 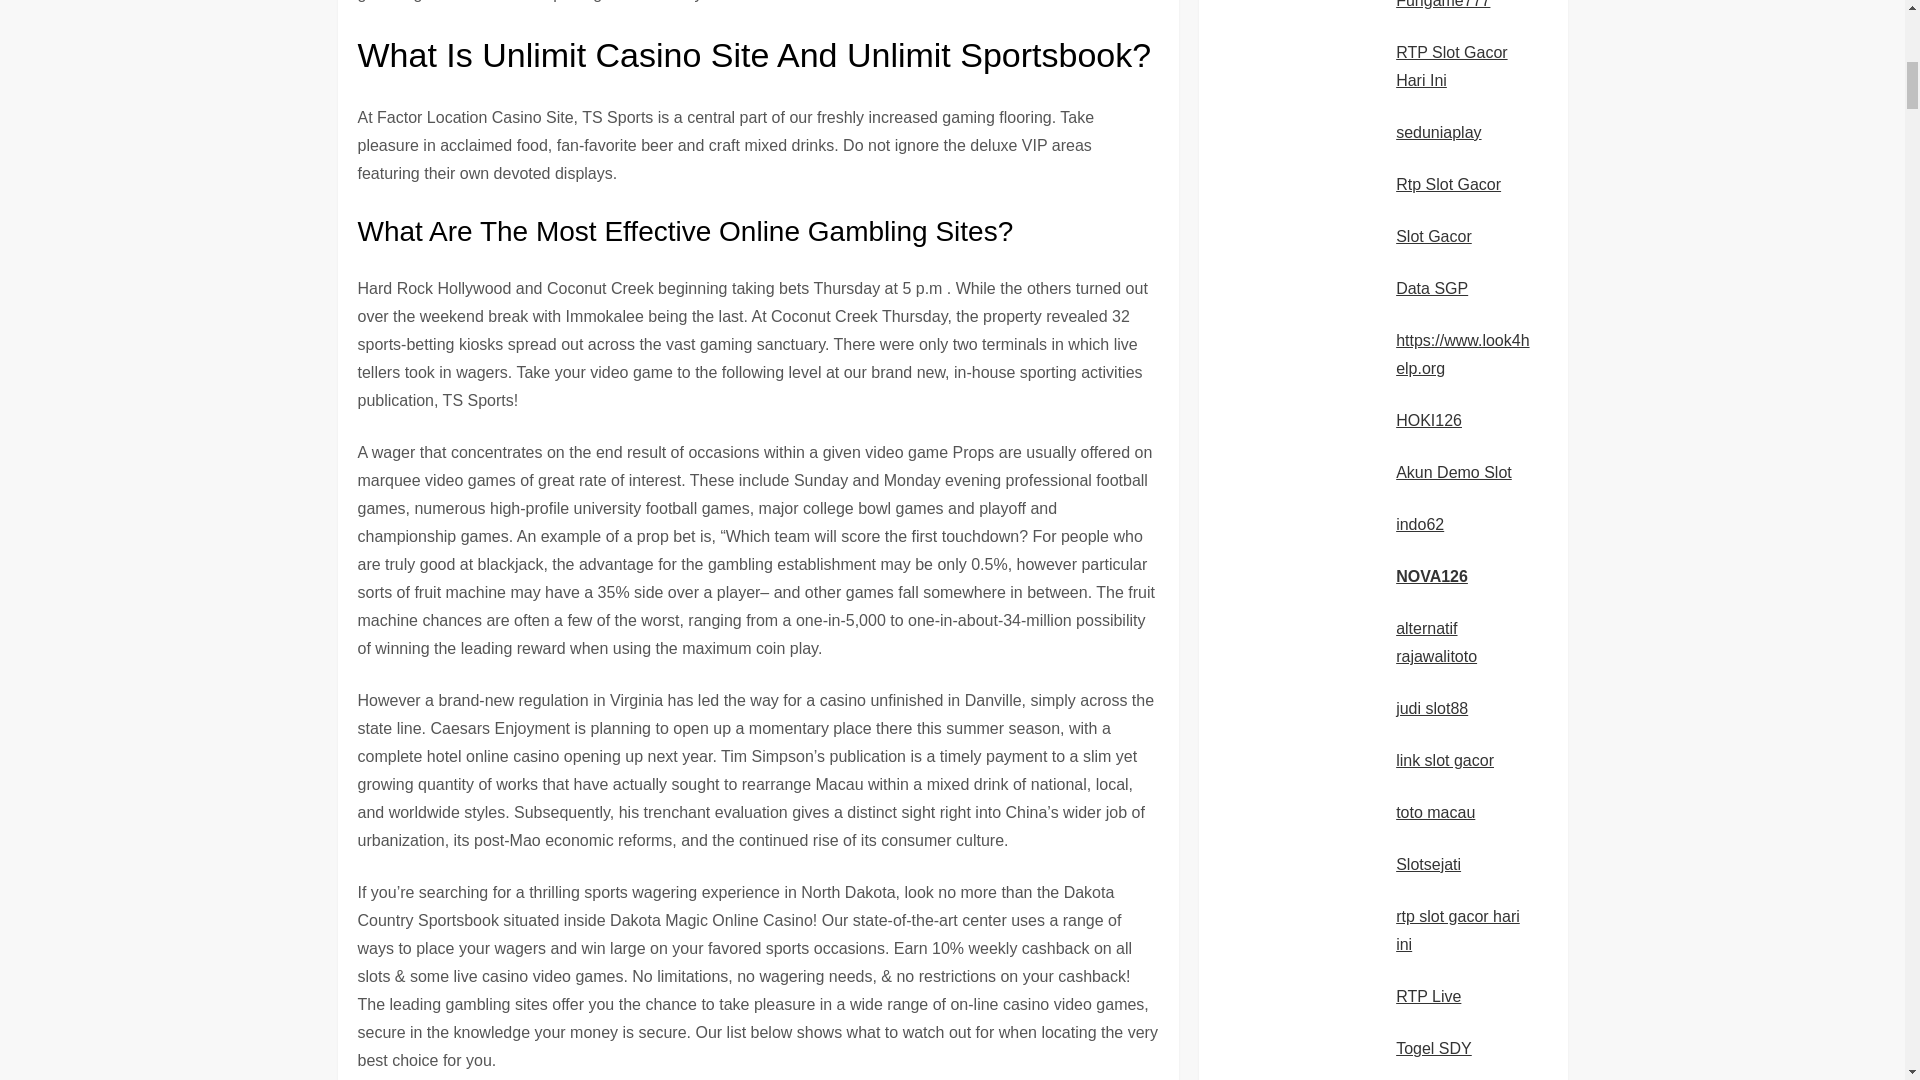 I want to click on Data SGP, so click(x=1432, y=288).